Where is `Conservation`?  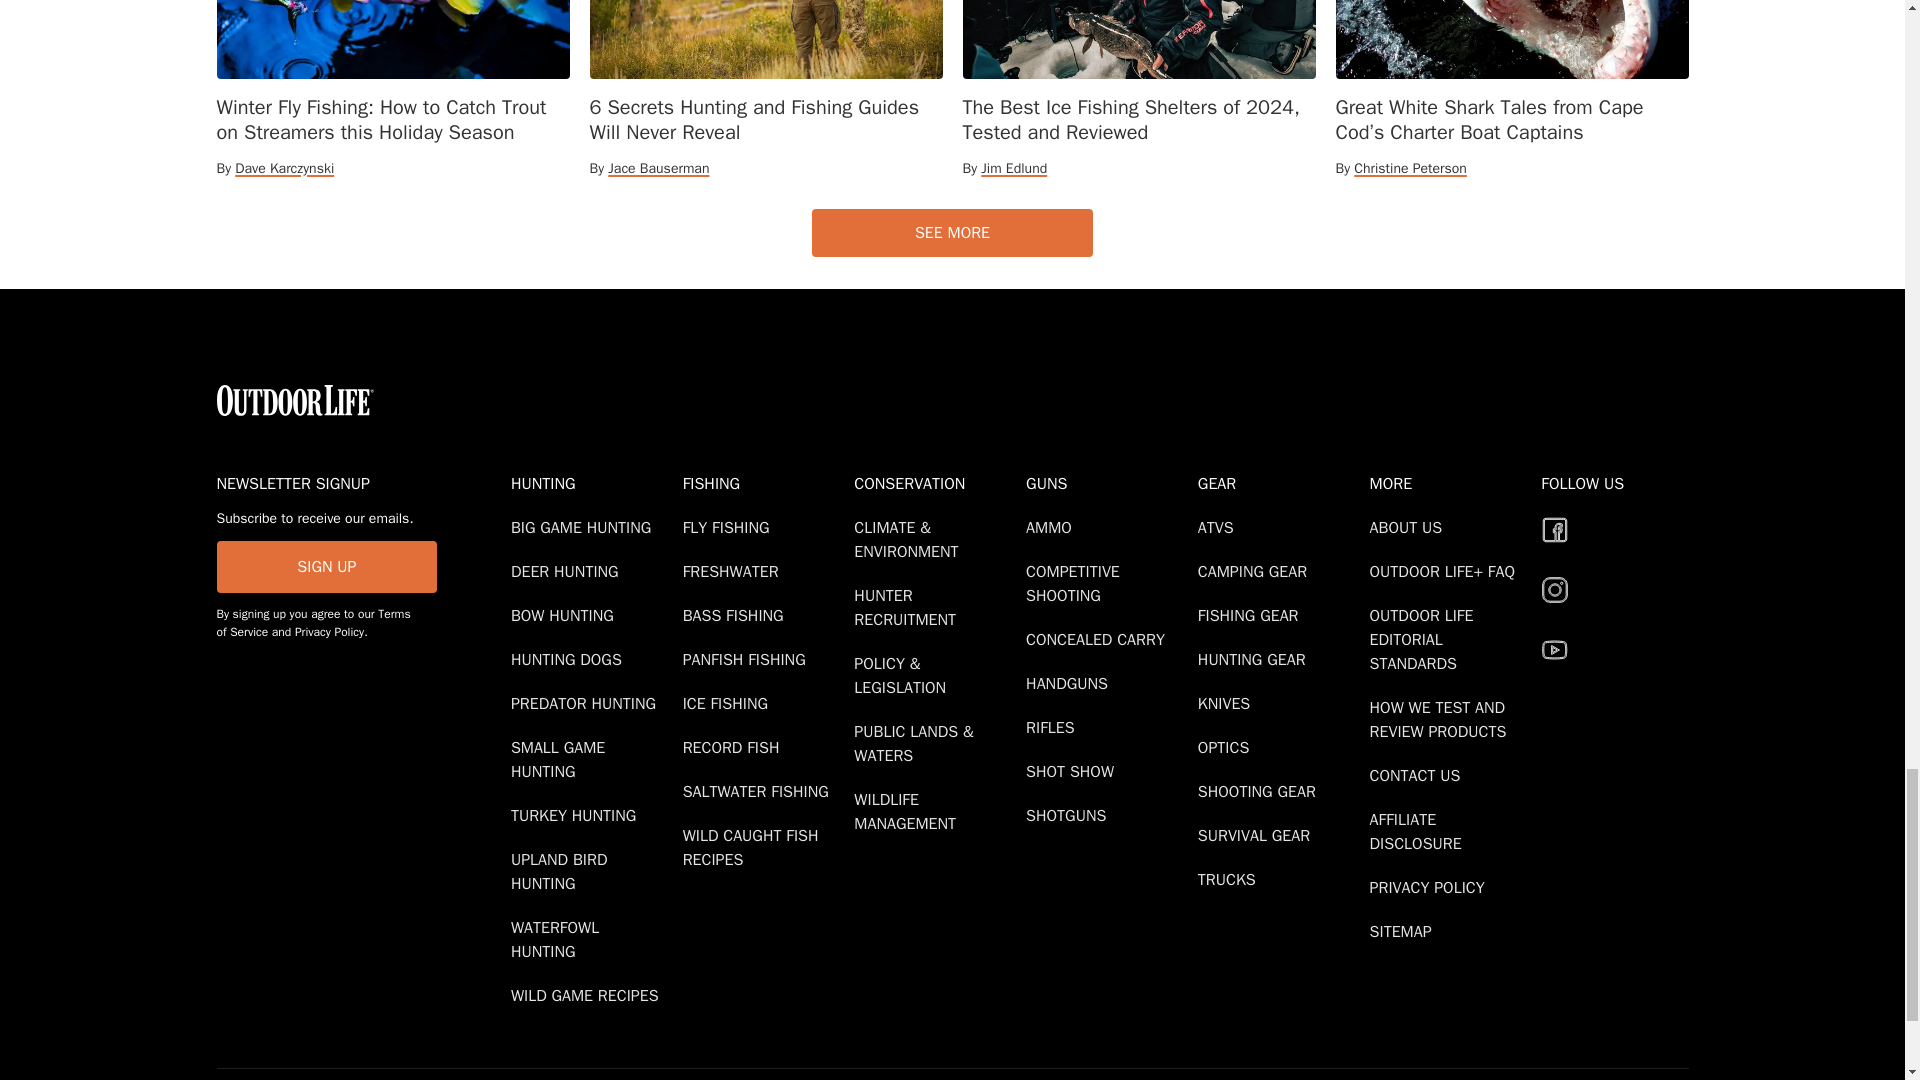
Conservation is located at coordinates (936, 483).